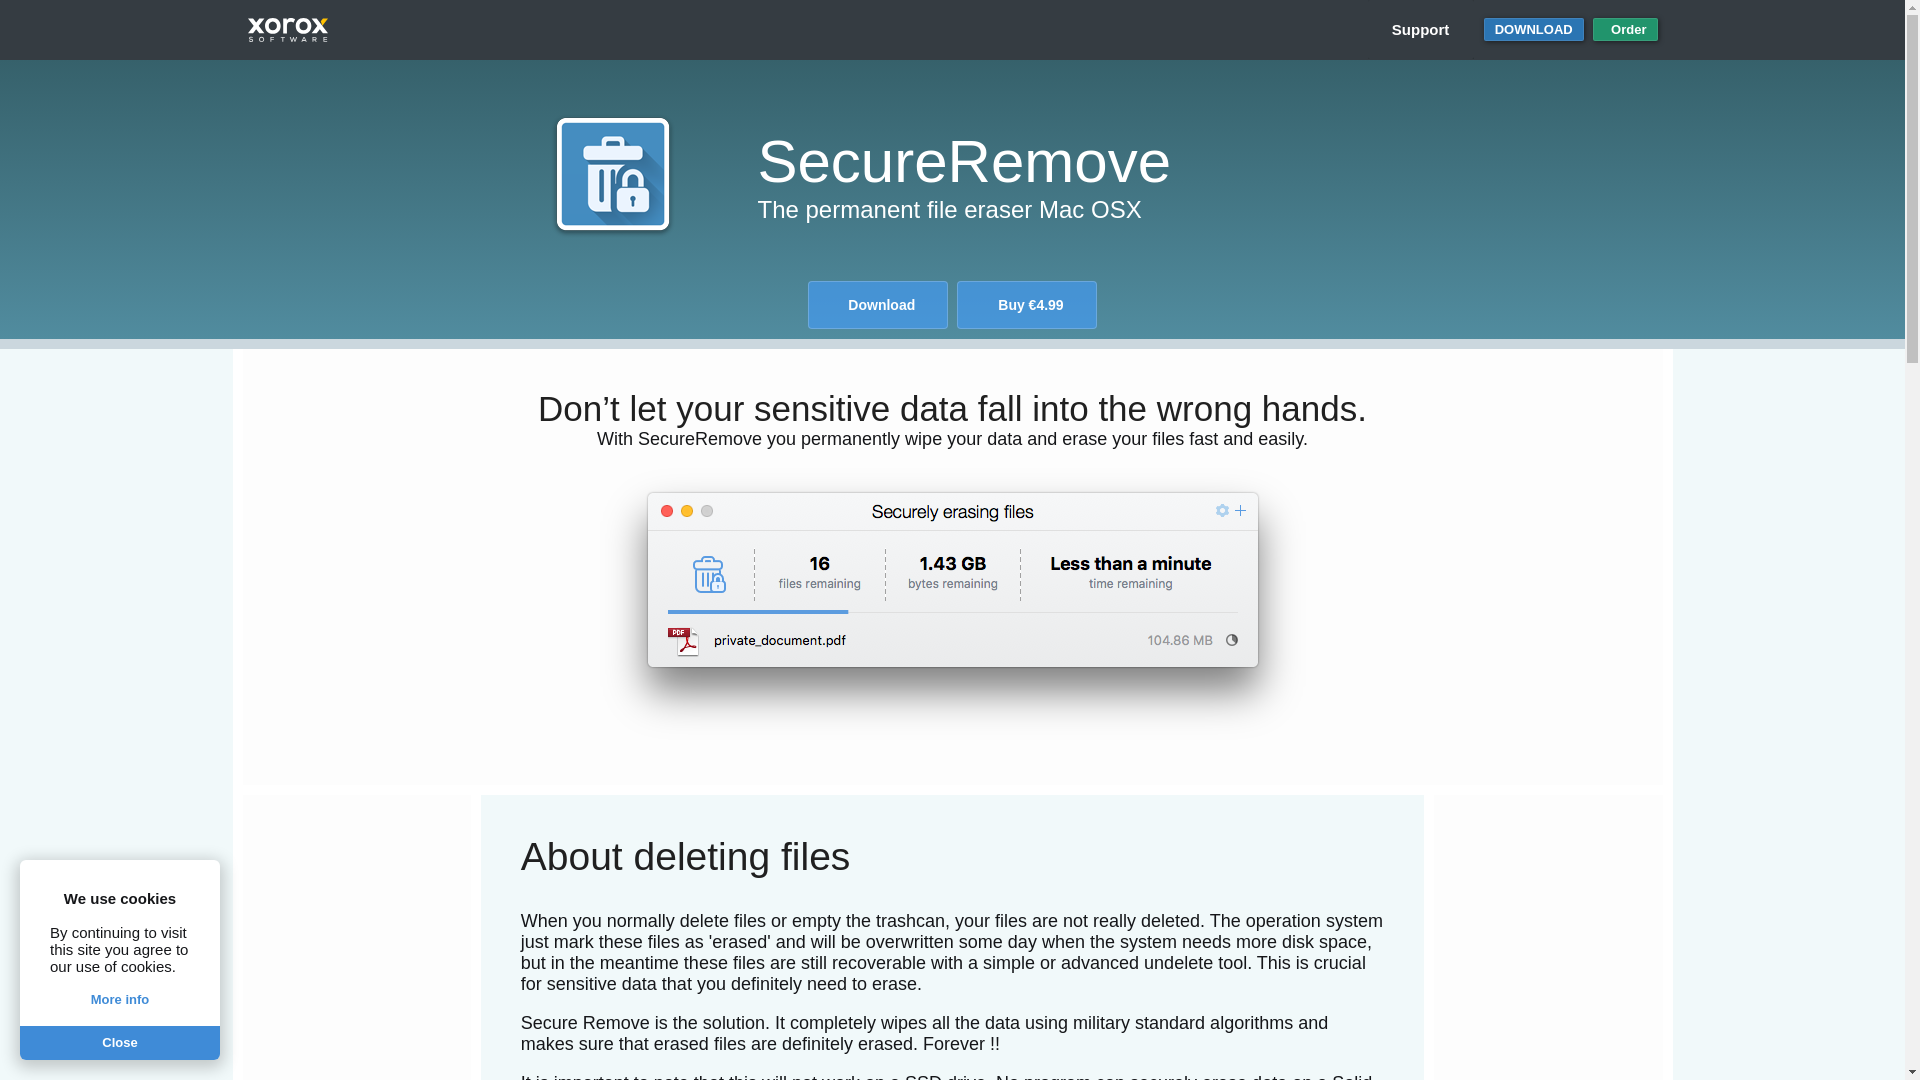  I want to click on Xorox logo, so click(288, 30).